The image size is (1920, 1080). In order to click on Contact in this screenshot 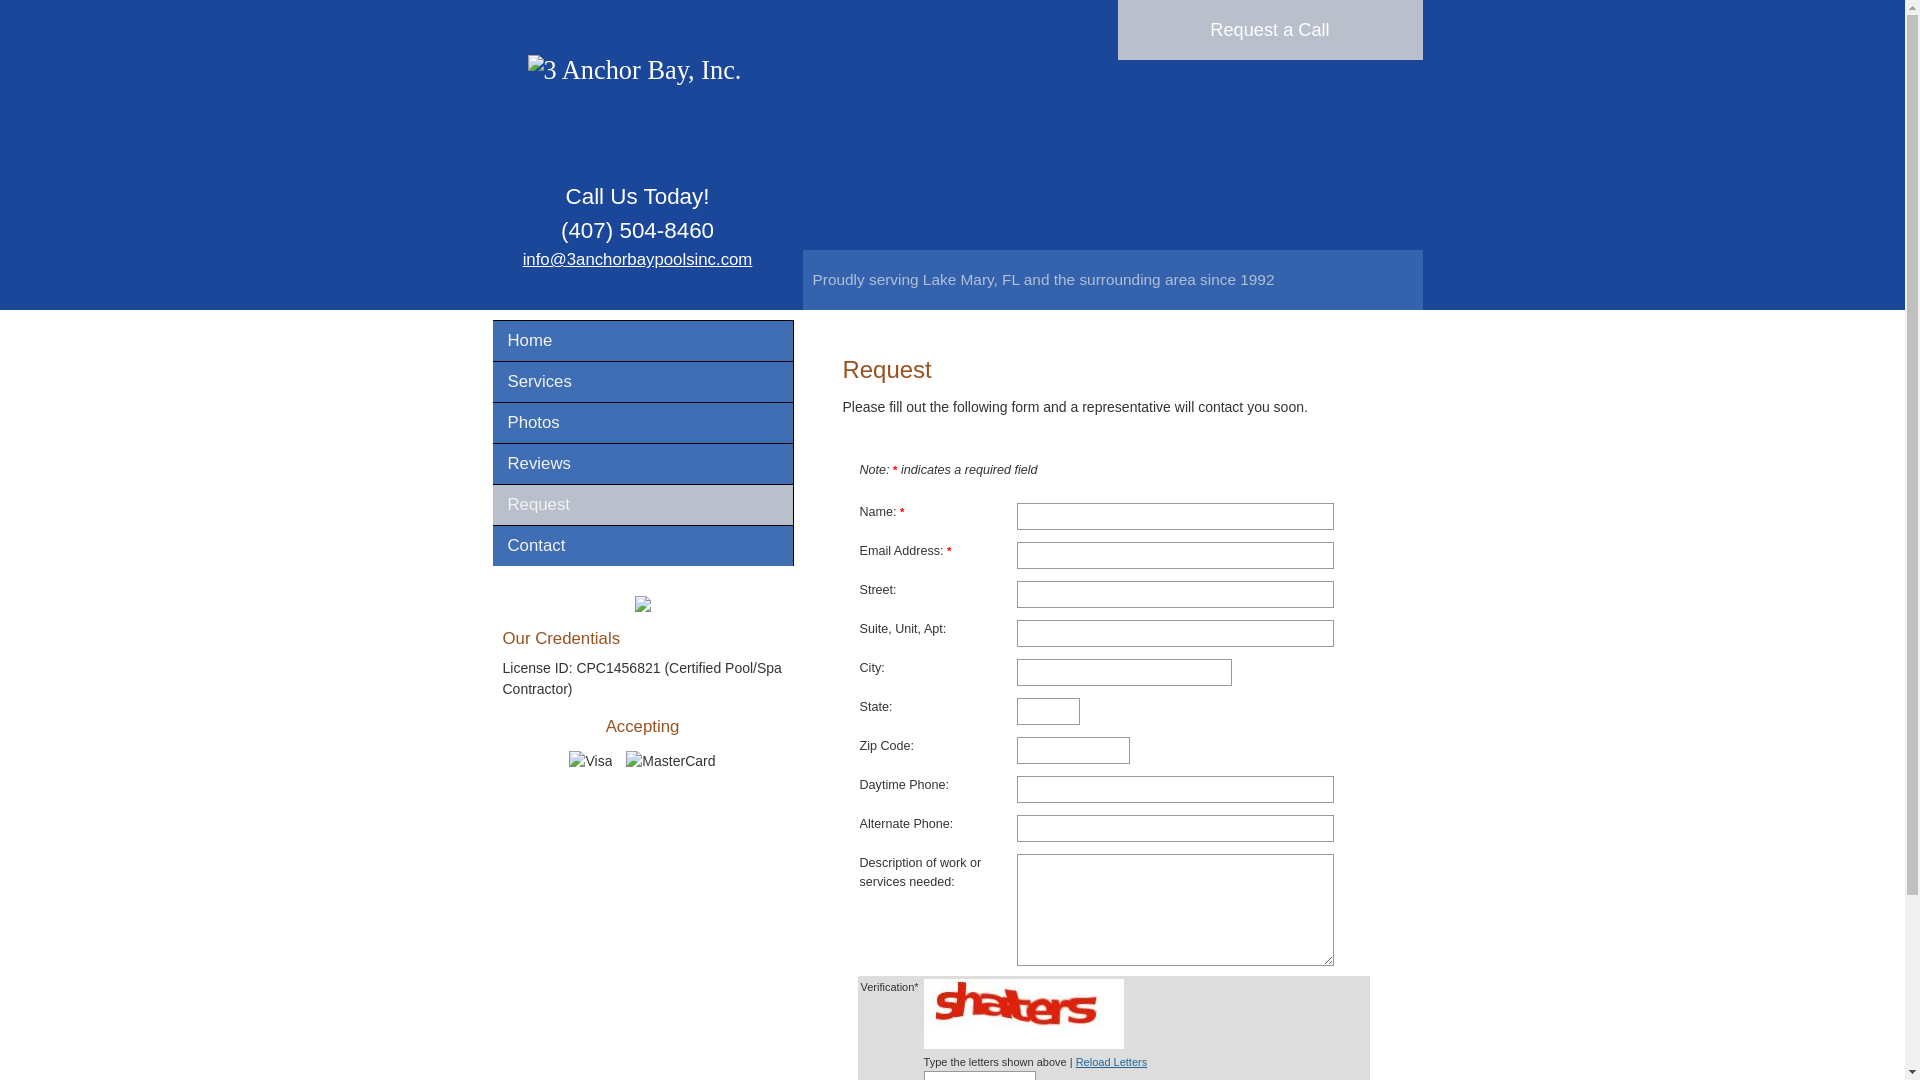, I will do `click(642, 546)`.